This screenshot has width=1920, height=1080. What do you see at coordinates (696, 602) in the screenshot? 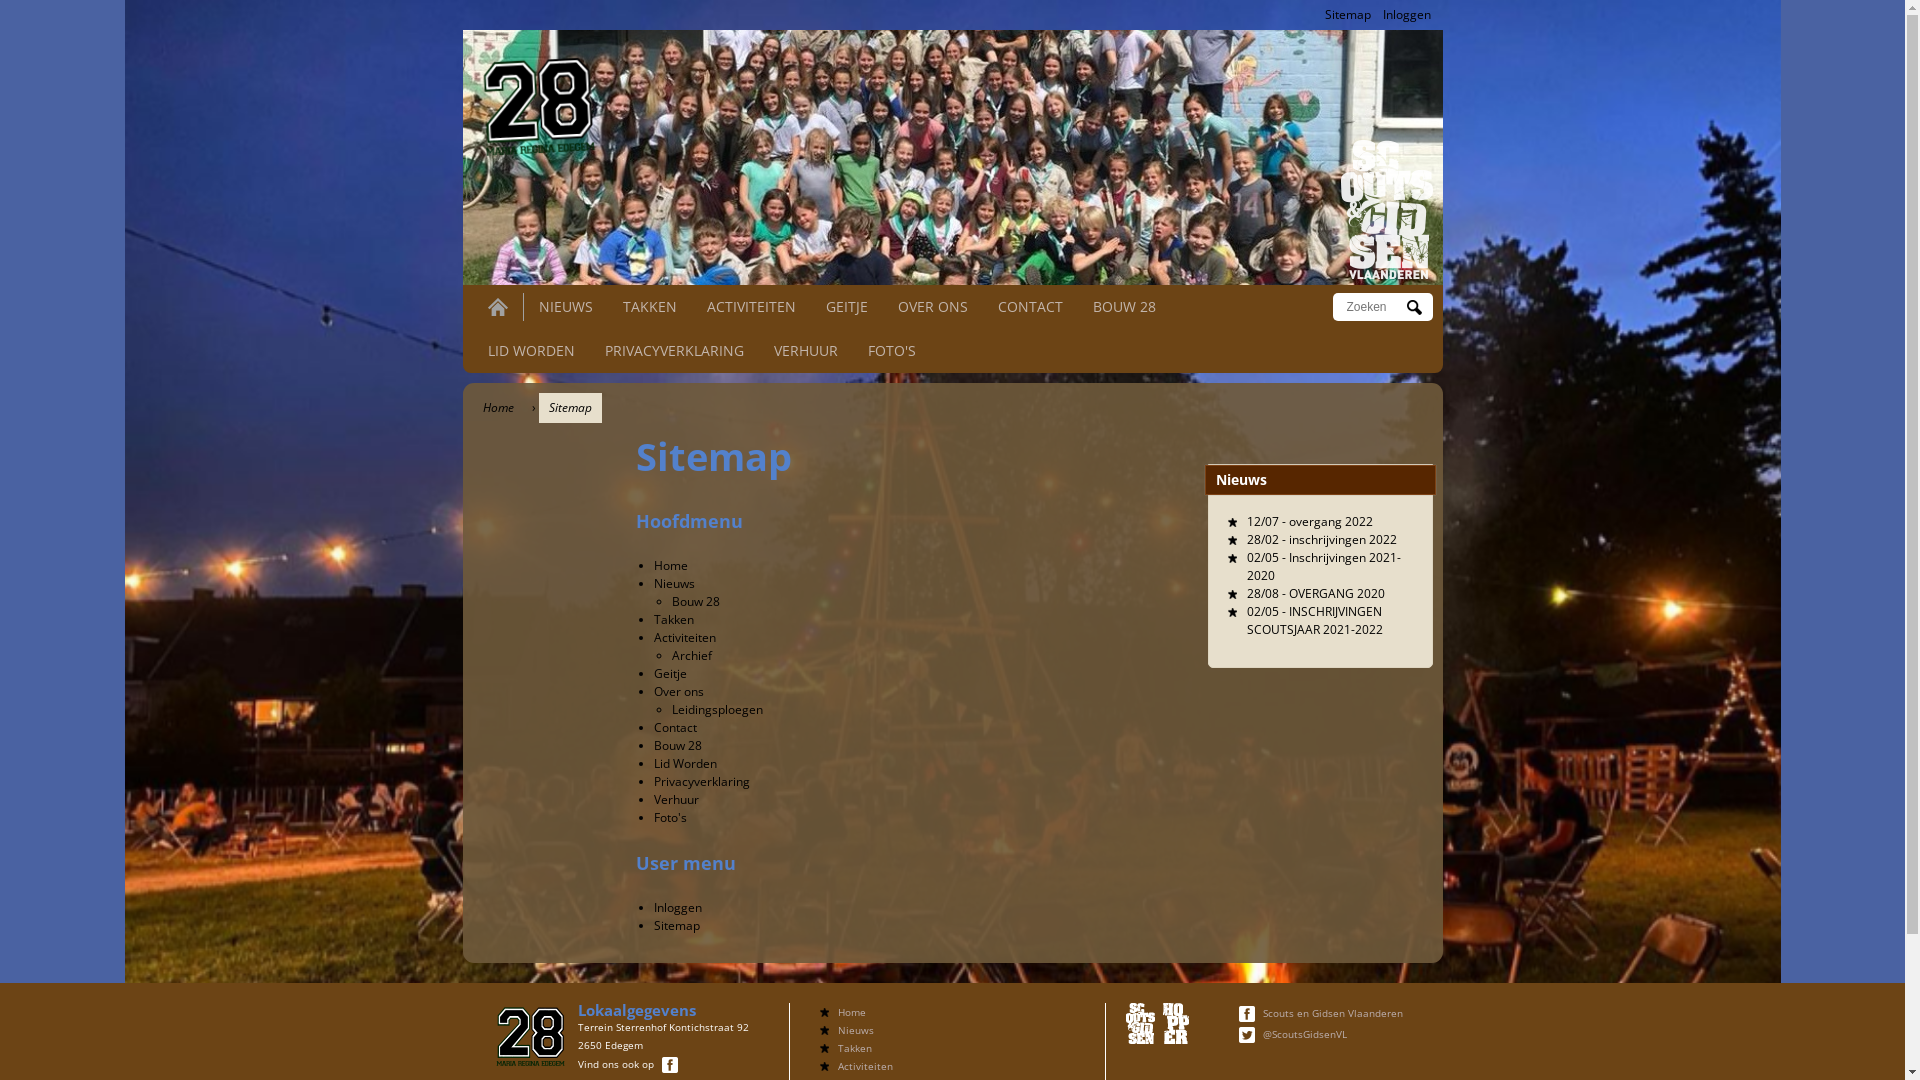
I see `Bouw 28` at bounding box center [696, 602].